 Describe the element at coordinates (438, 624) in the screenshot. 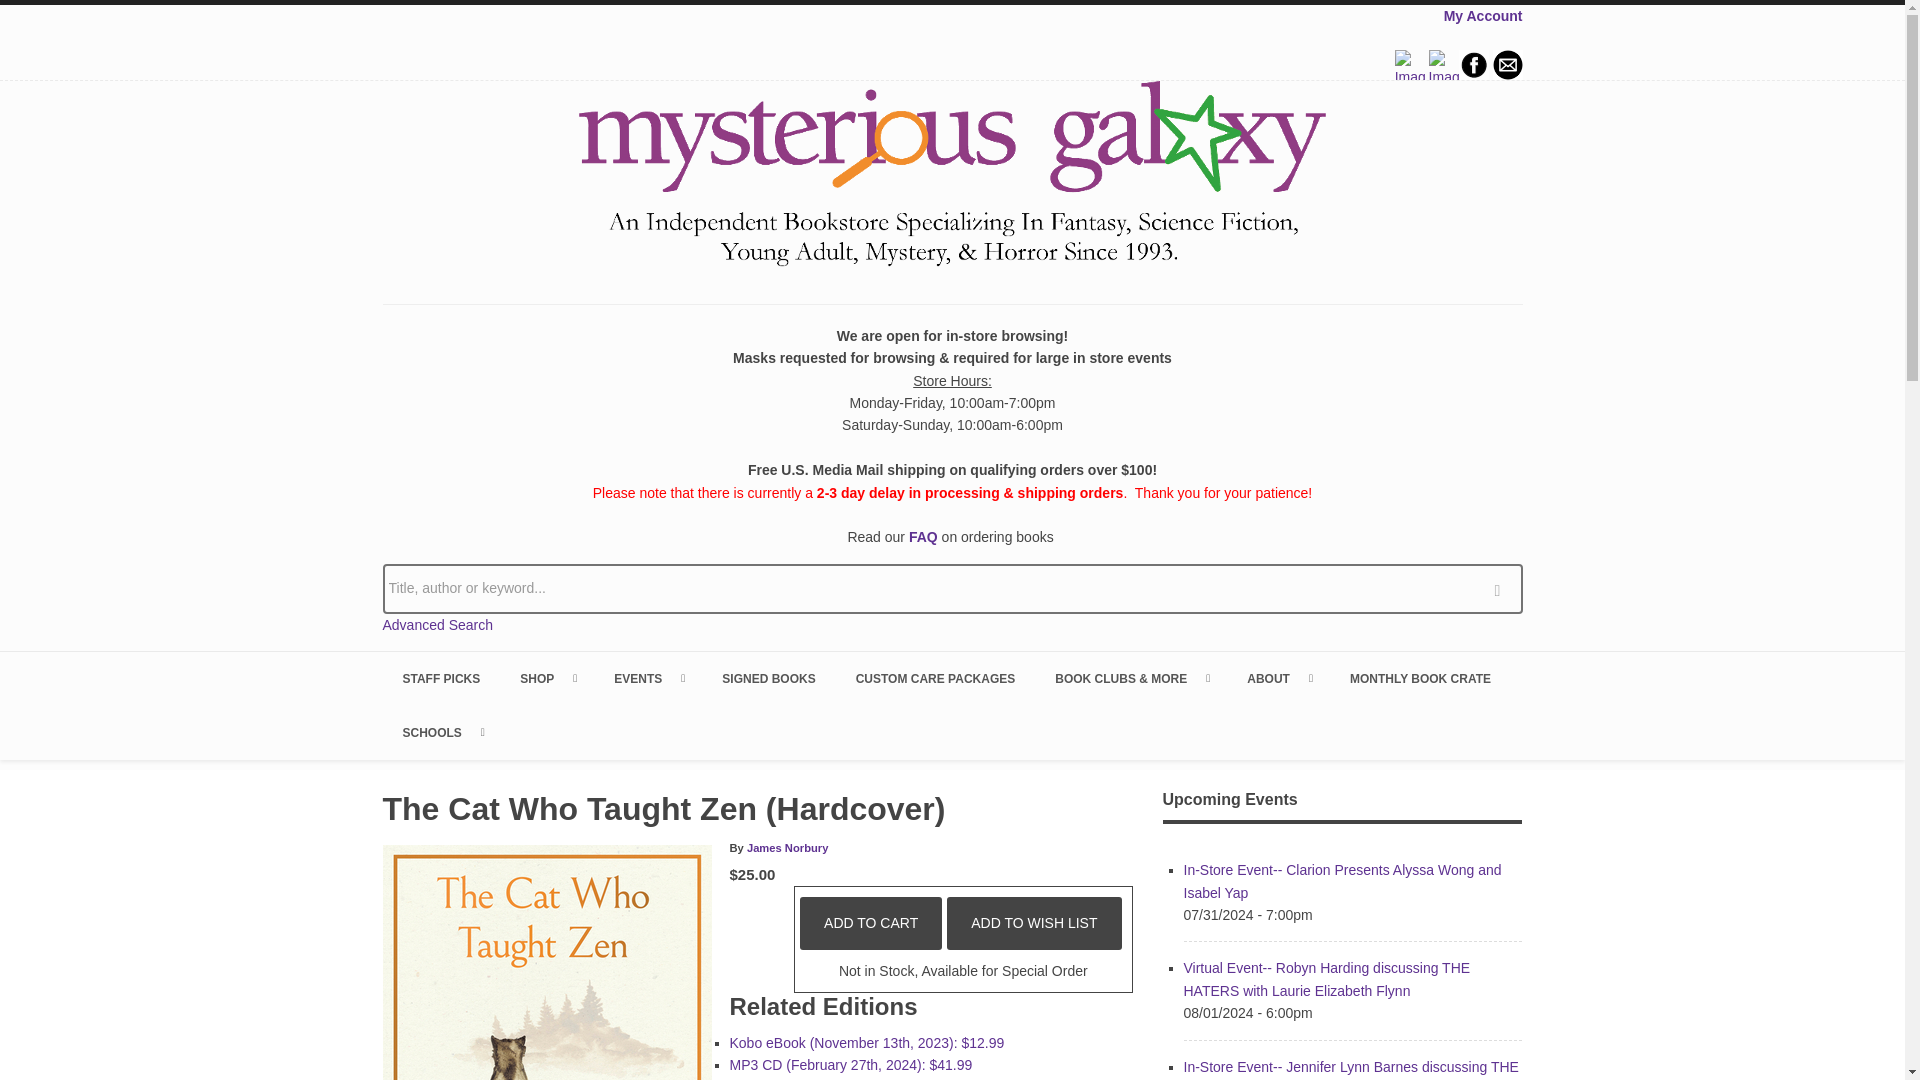

I see `Advanced Search` at that location.